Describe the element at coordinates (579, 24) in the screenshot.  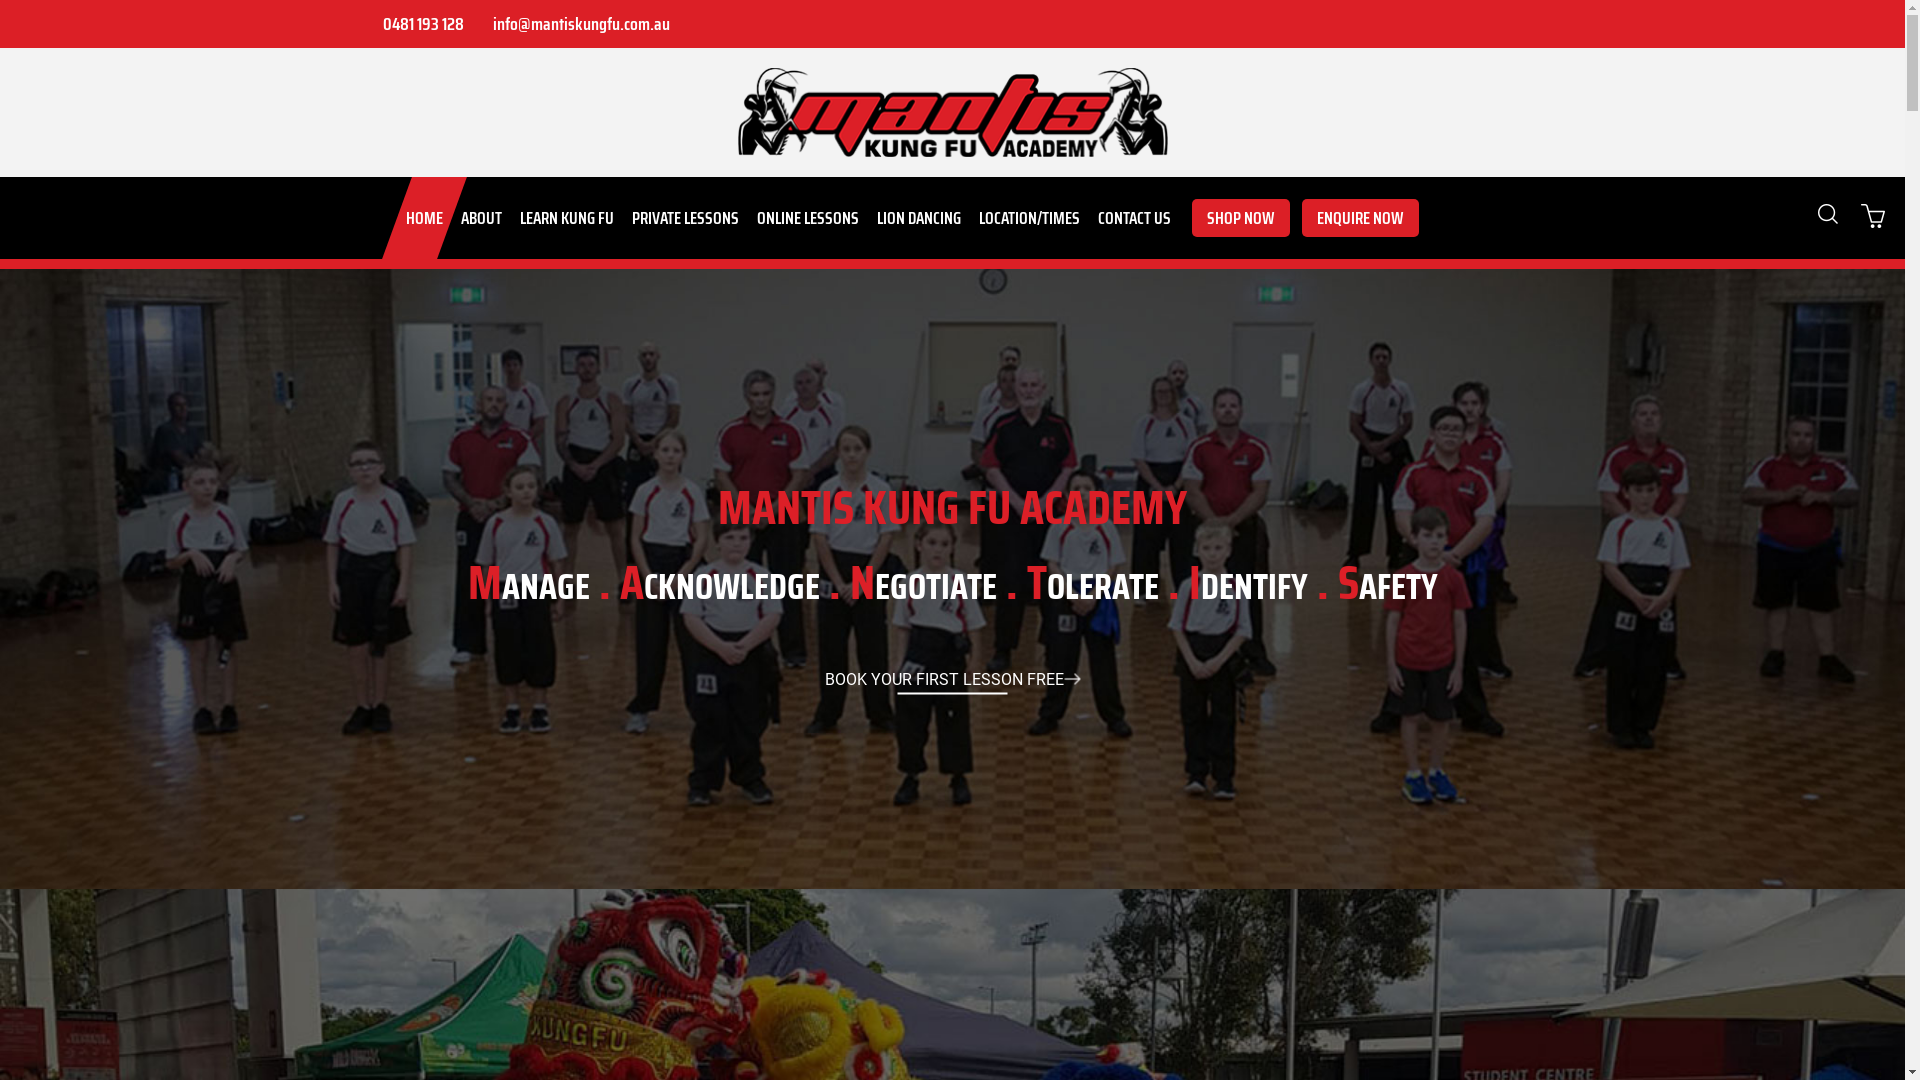
I see `info@mantiskungfu.com.au` at that location.